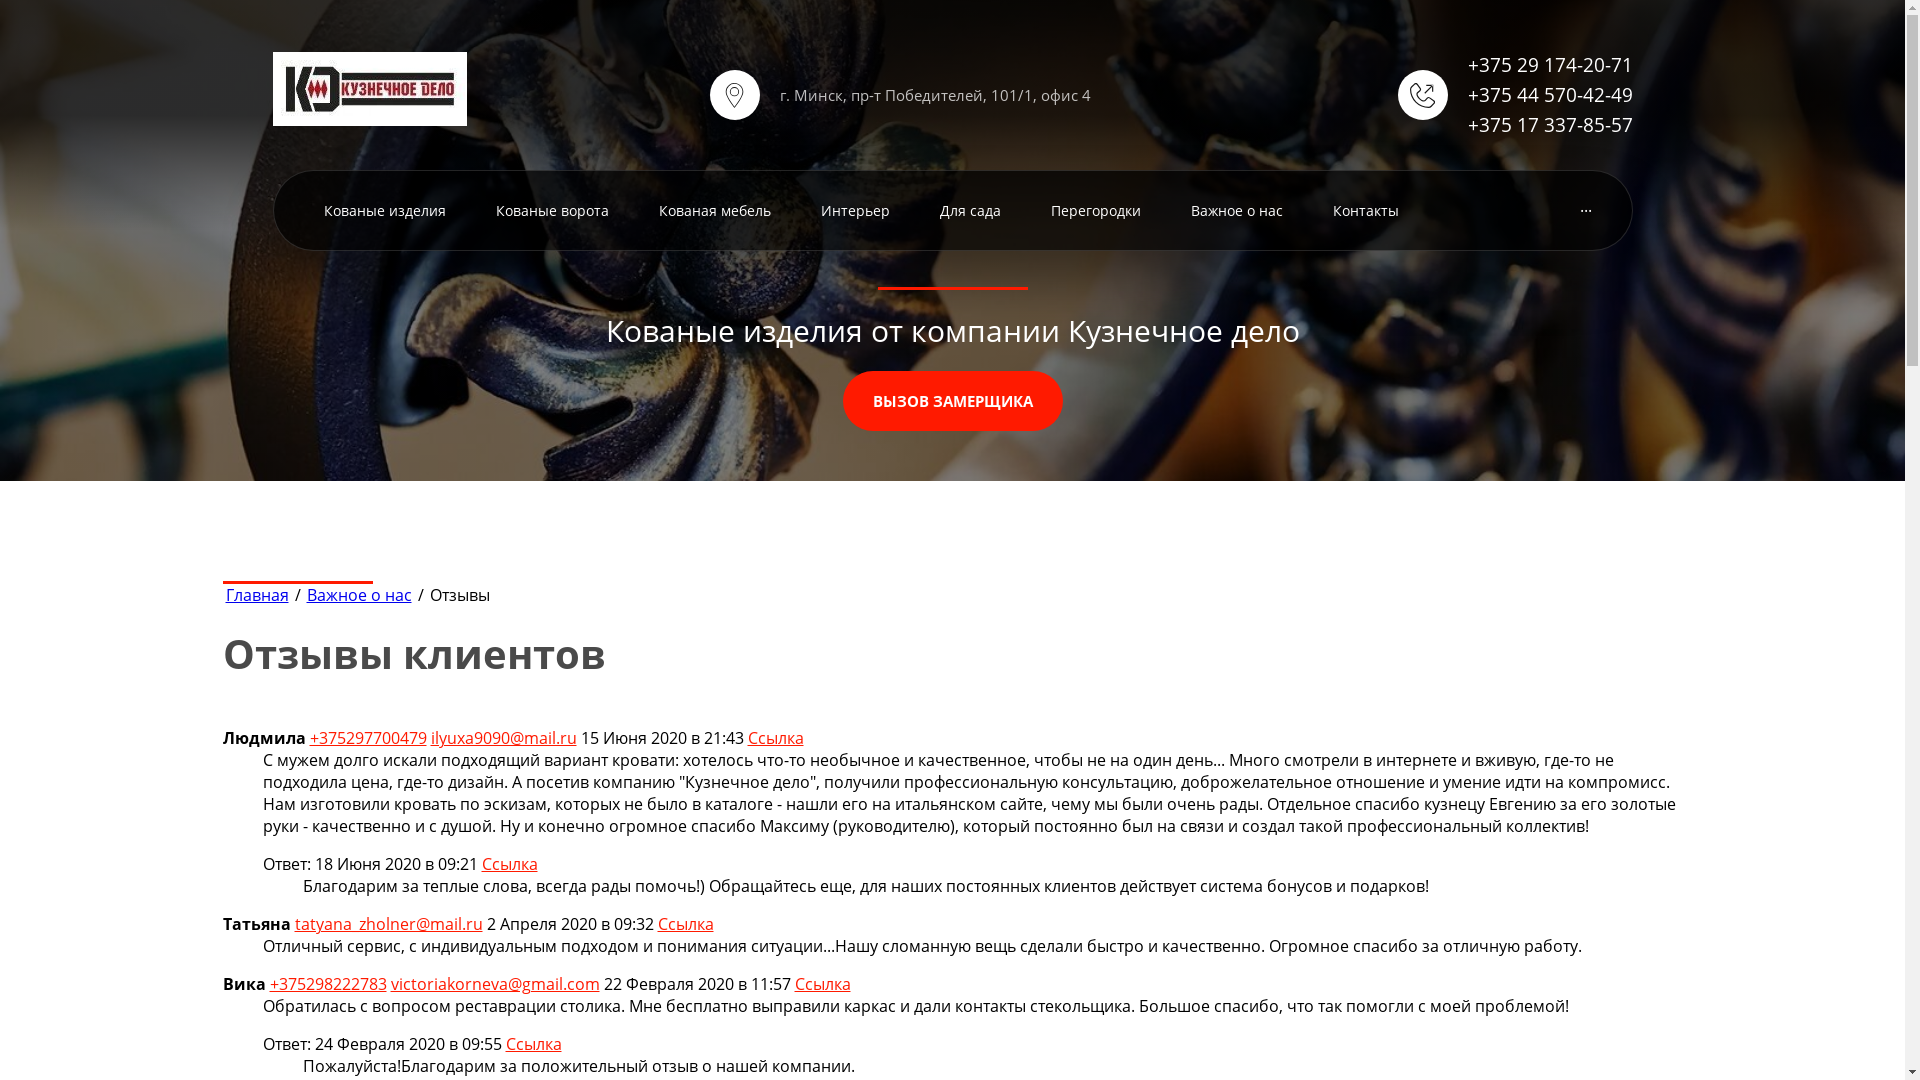  Describe the element at coordinates (368, 738) in the screenshot. I see `+375297700479` at that location.